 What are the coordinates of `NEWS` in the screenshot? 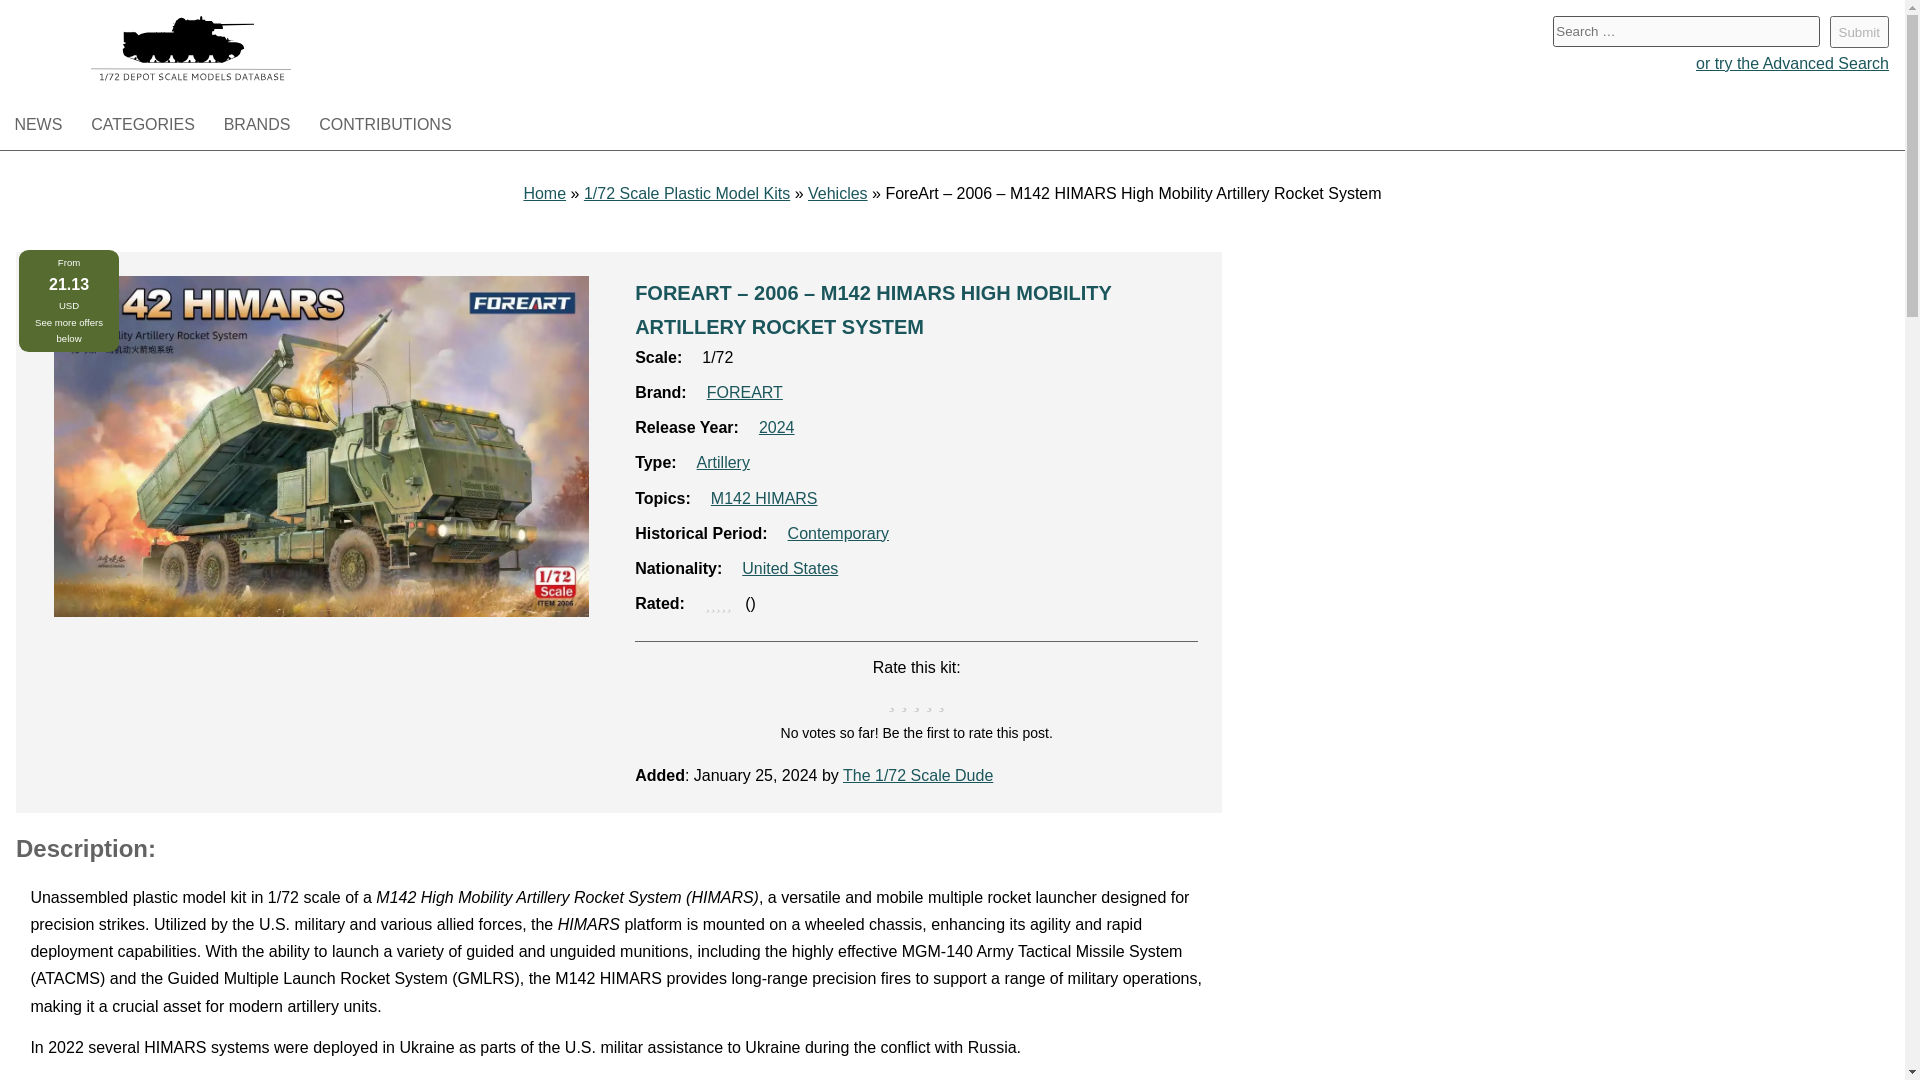 It's located at (38, 126).